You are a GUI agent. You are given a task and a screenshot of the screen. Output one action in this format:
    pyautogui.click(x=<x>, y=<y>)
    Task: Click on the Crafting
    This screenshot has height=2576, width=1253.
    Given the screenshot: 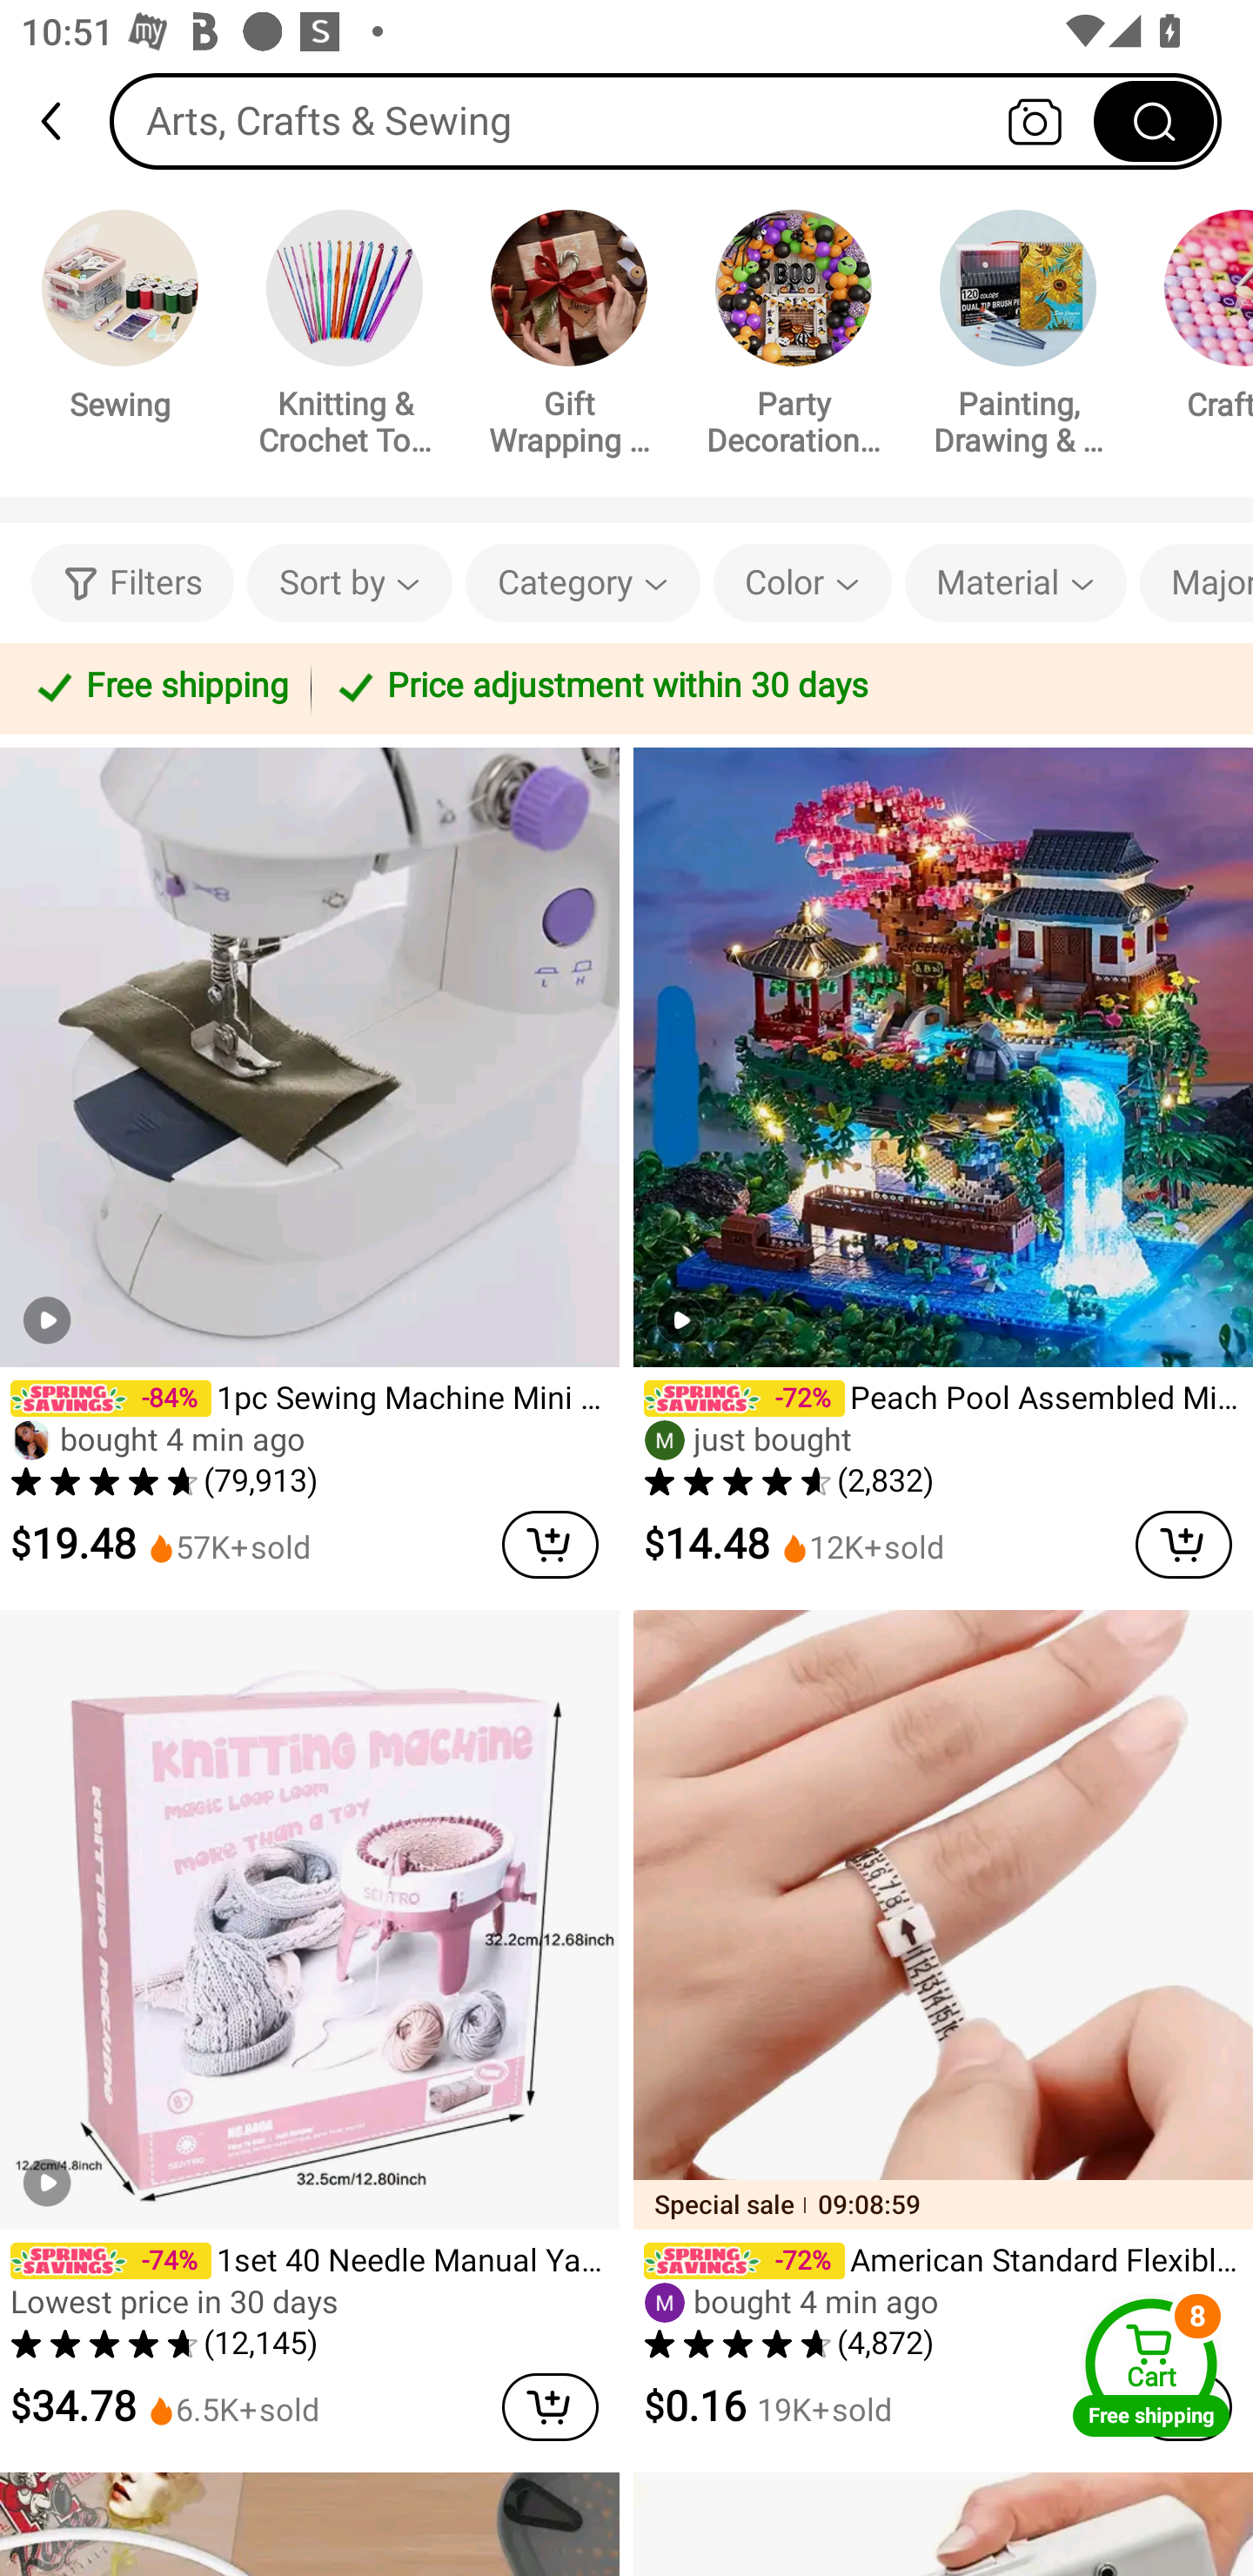 What is the action you would take?
    pyautogui.click(x=1196, y=320)
    